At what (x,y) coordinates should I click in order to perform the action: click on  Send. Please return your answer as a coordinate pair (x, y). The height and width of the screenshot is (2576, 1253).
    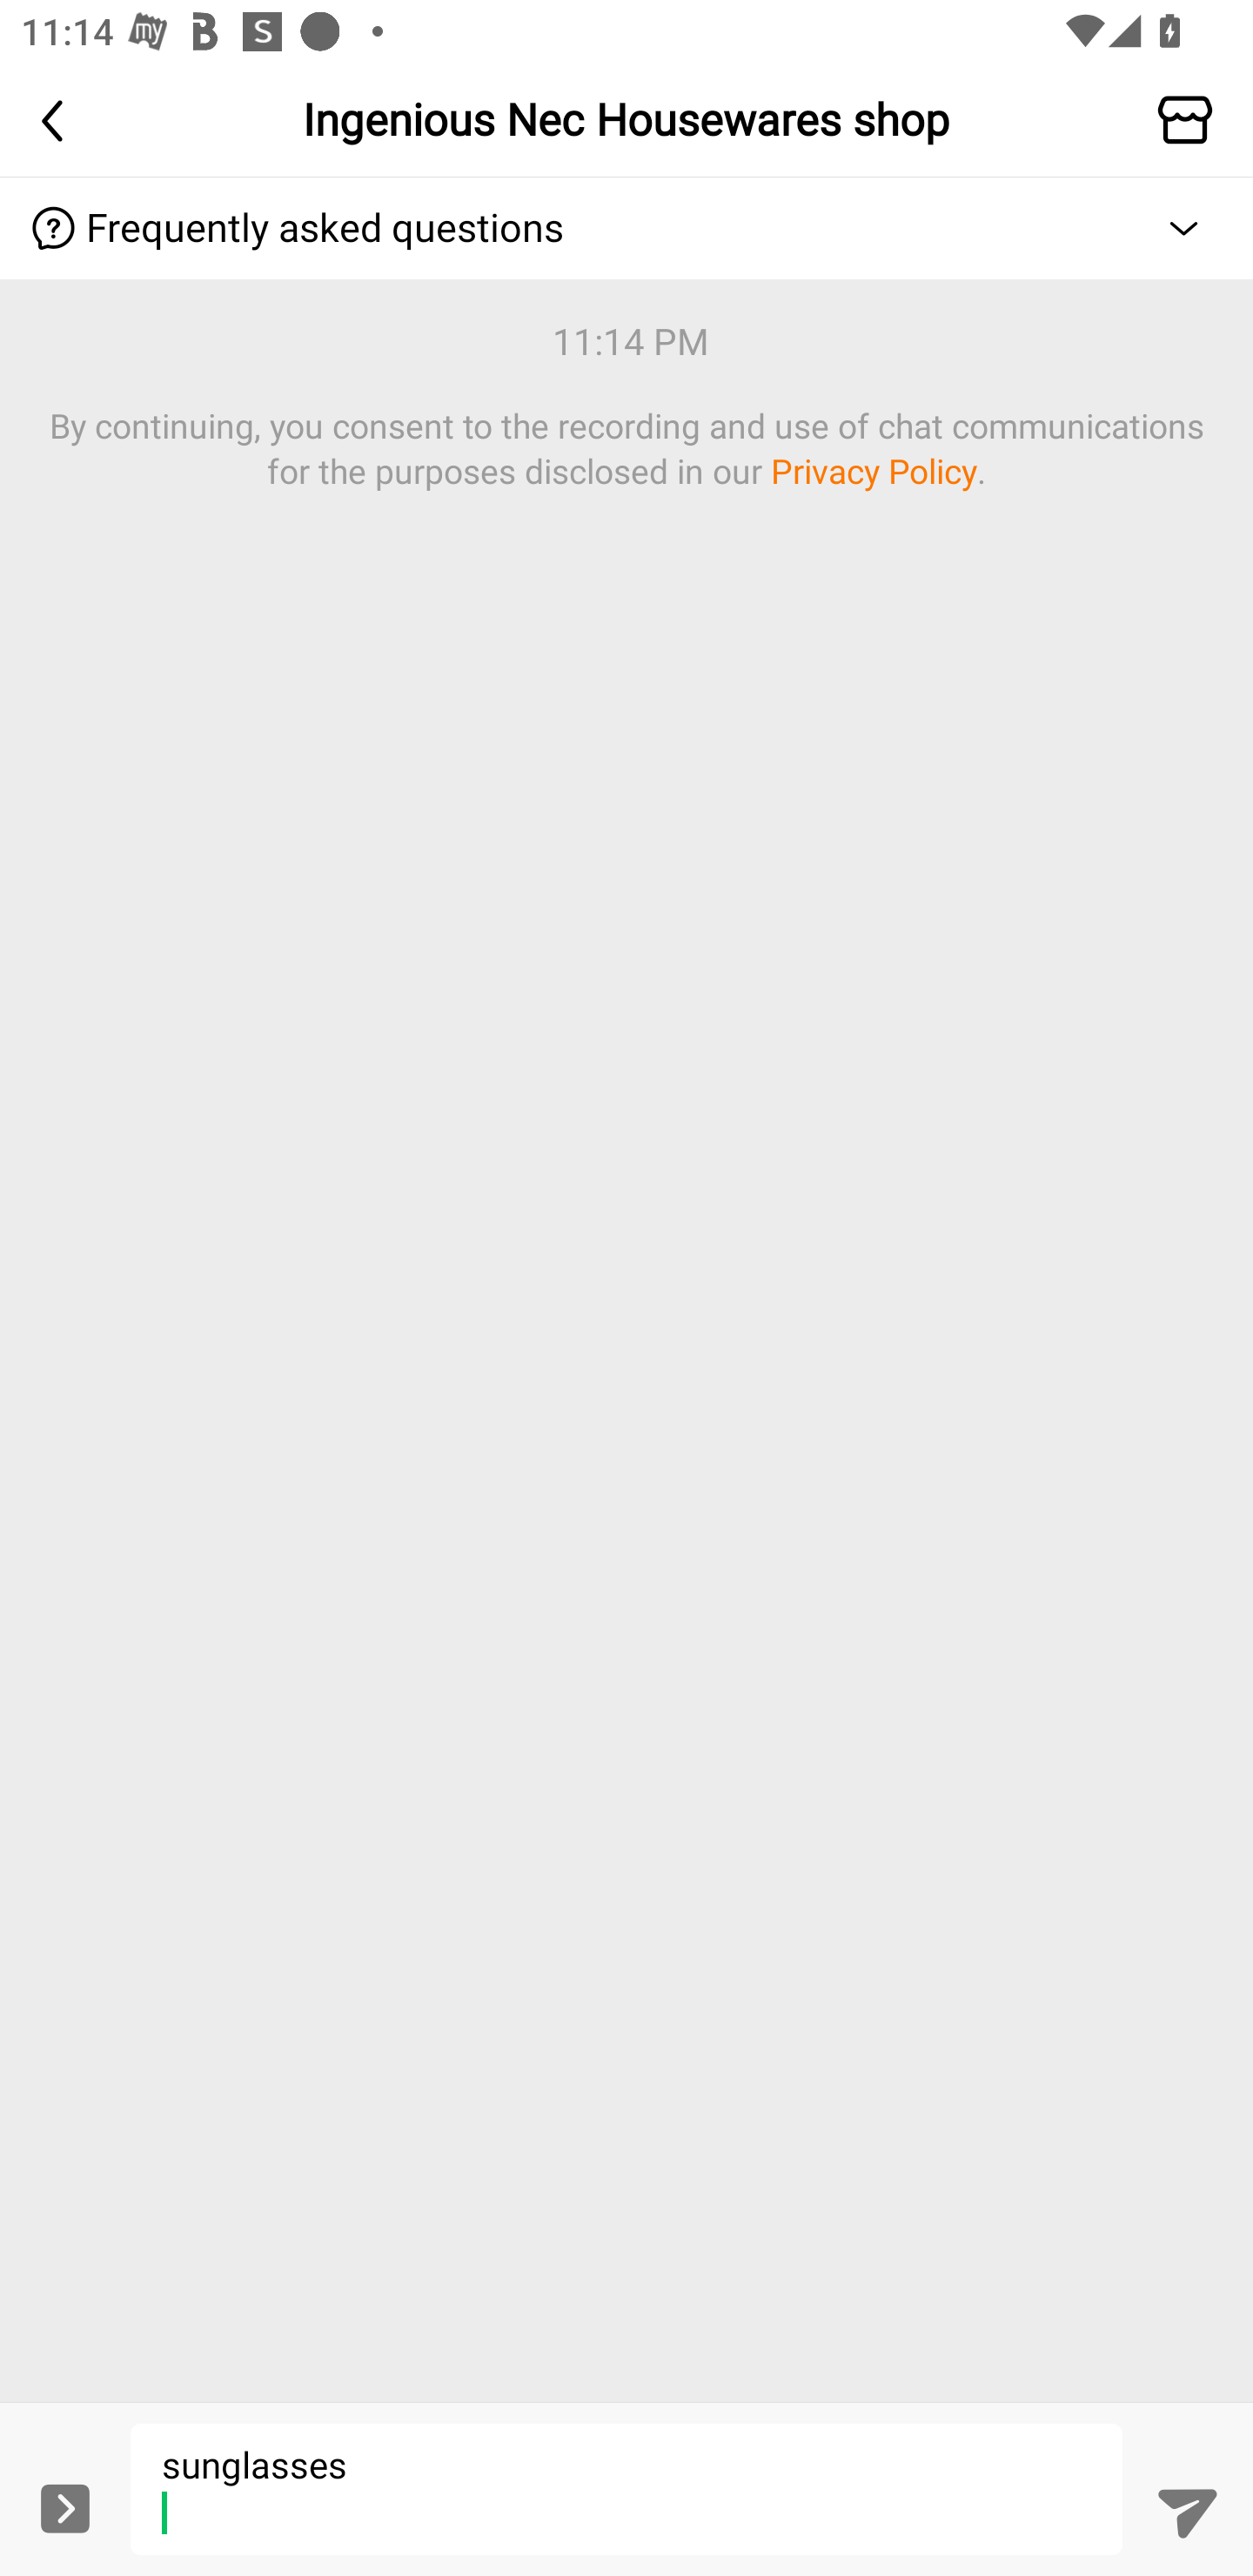
    Looking at the image, I should click on (1188, 2510).